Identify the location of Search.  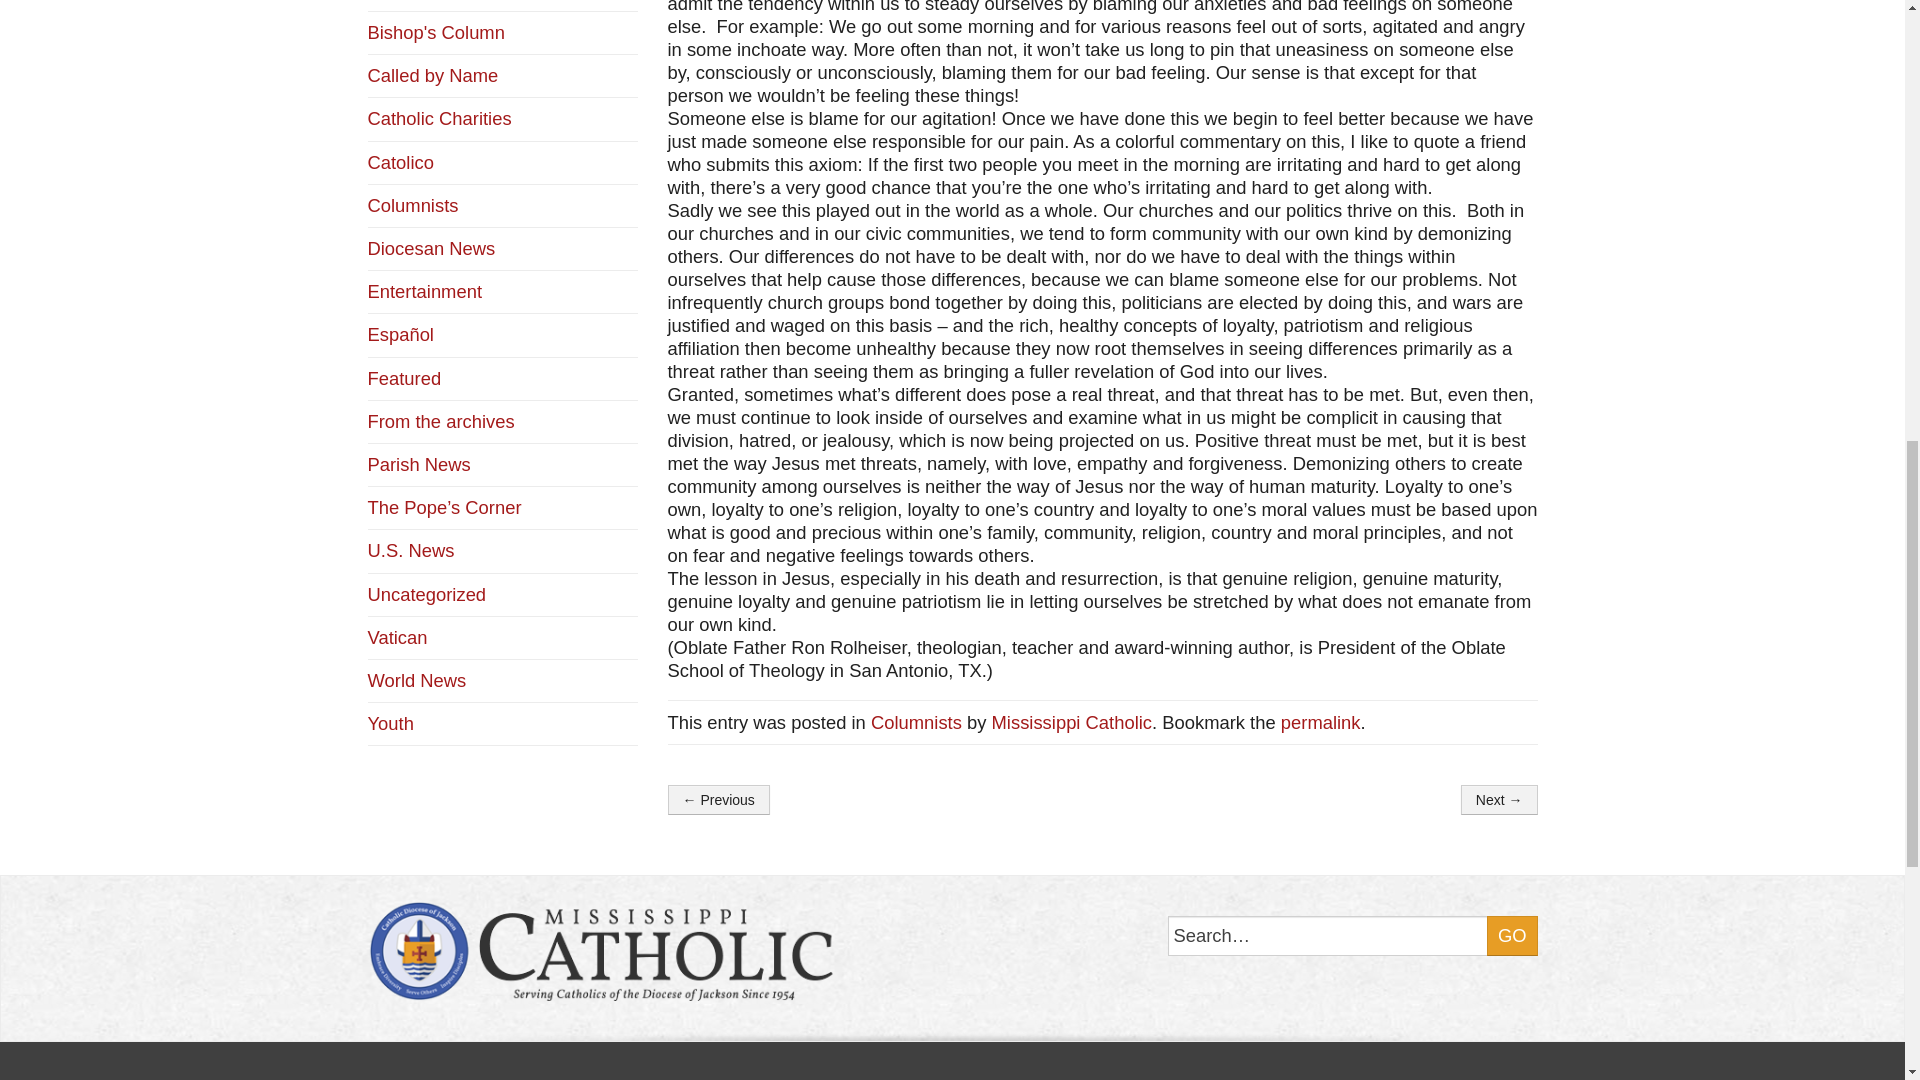
(1352, 935).